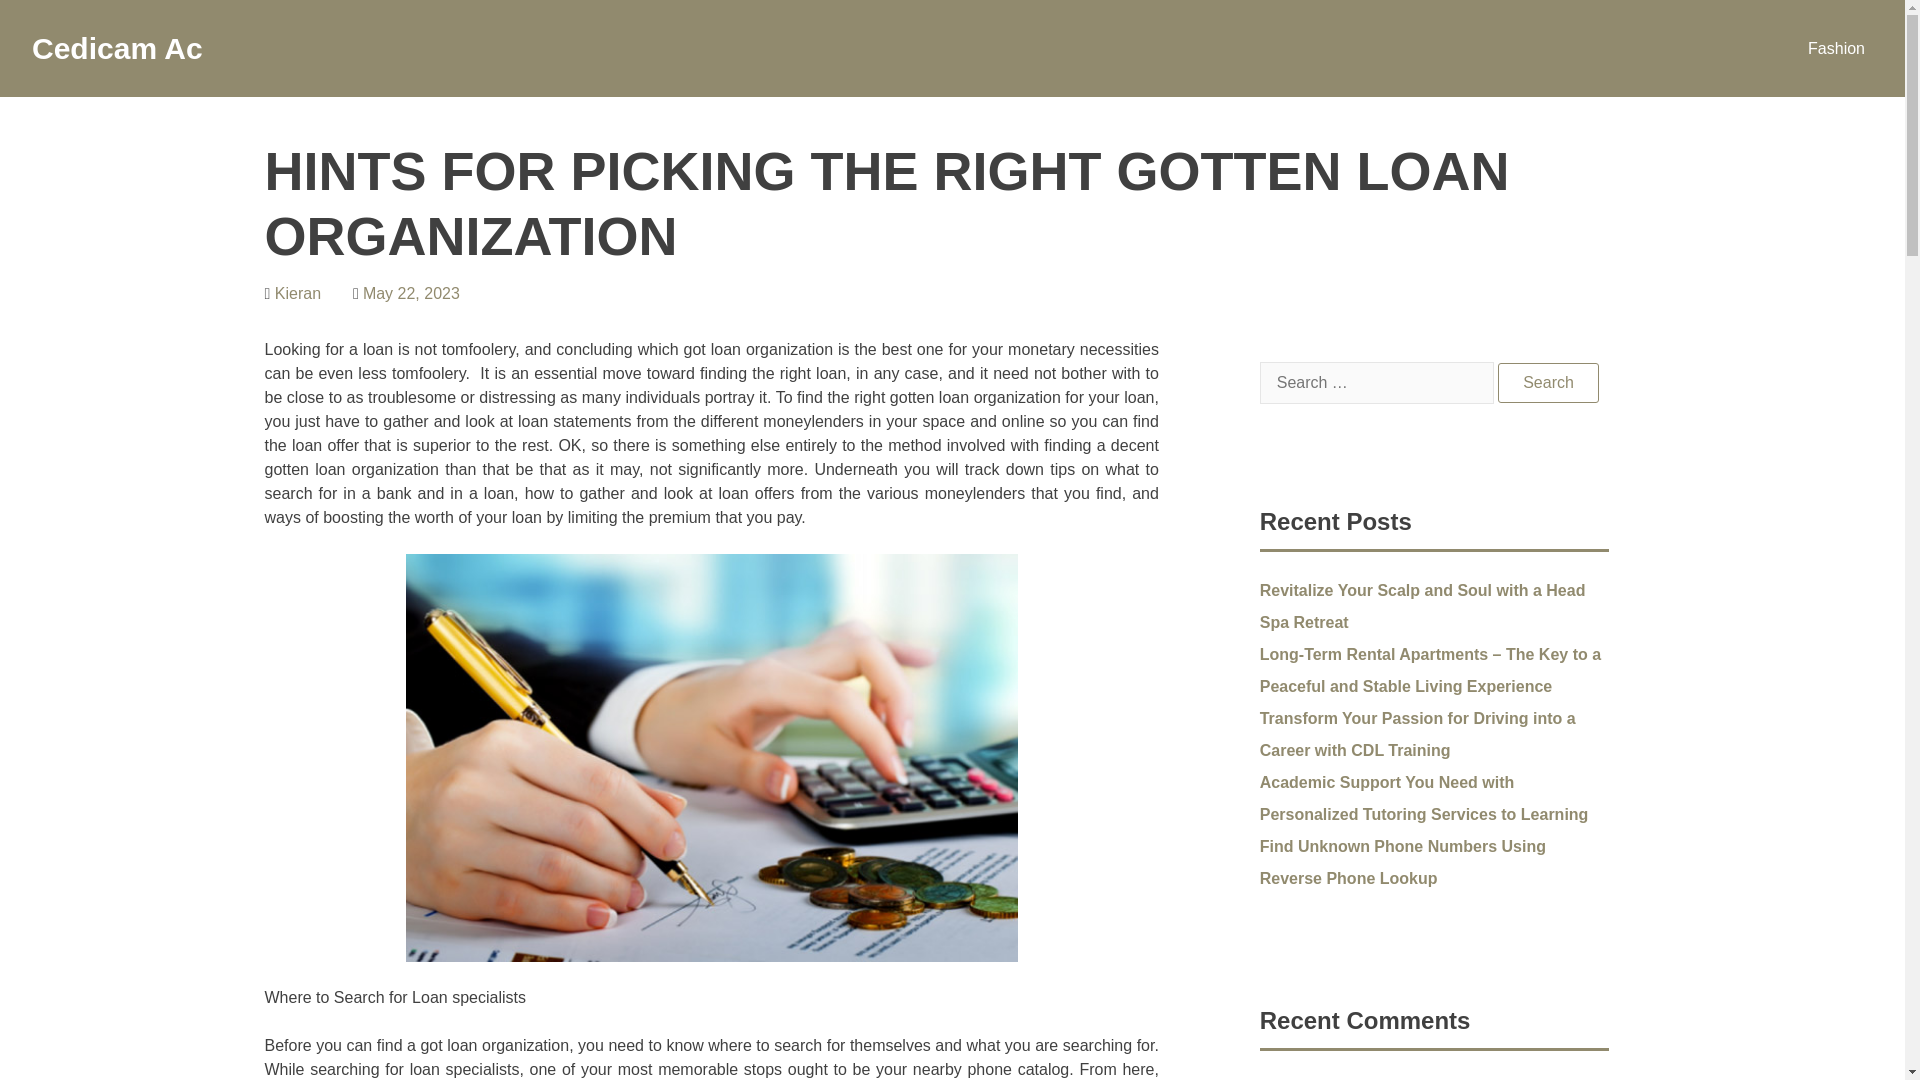 Image resolution: width=1920 pixels, height=1080 pixels. What do you see at coordinates (297, 294) in the screenshot?
I see `Kieran` at bounding box center [297, 294].